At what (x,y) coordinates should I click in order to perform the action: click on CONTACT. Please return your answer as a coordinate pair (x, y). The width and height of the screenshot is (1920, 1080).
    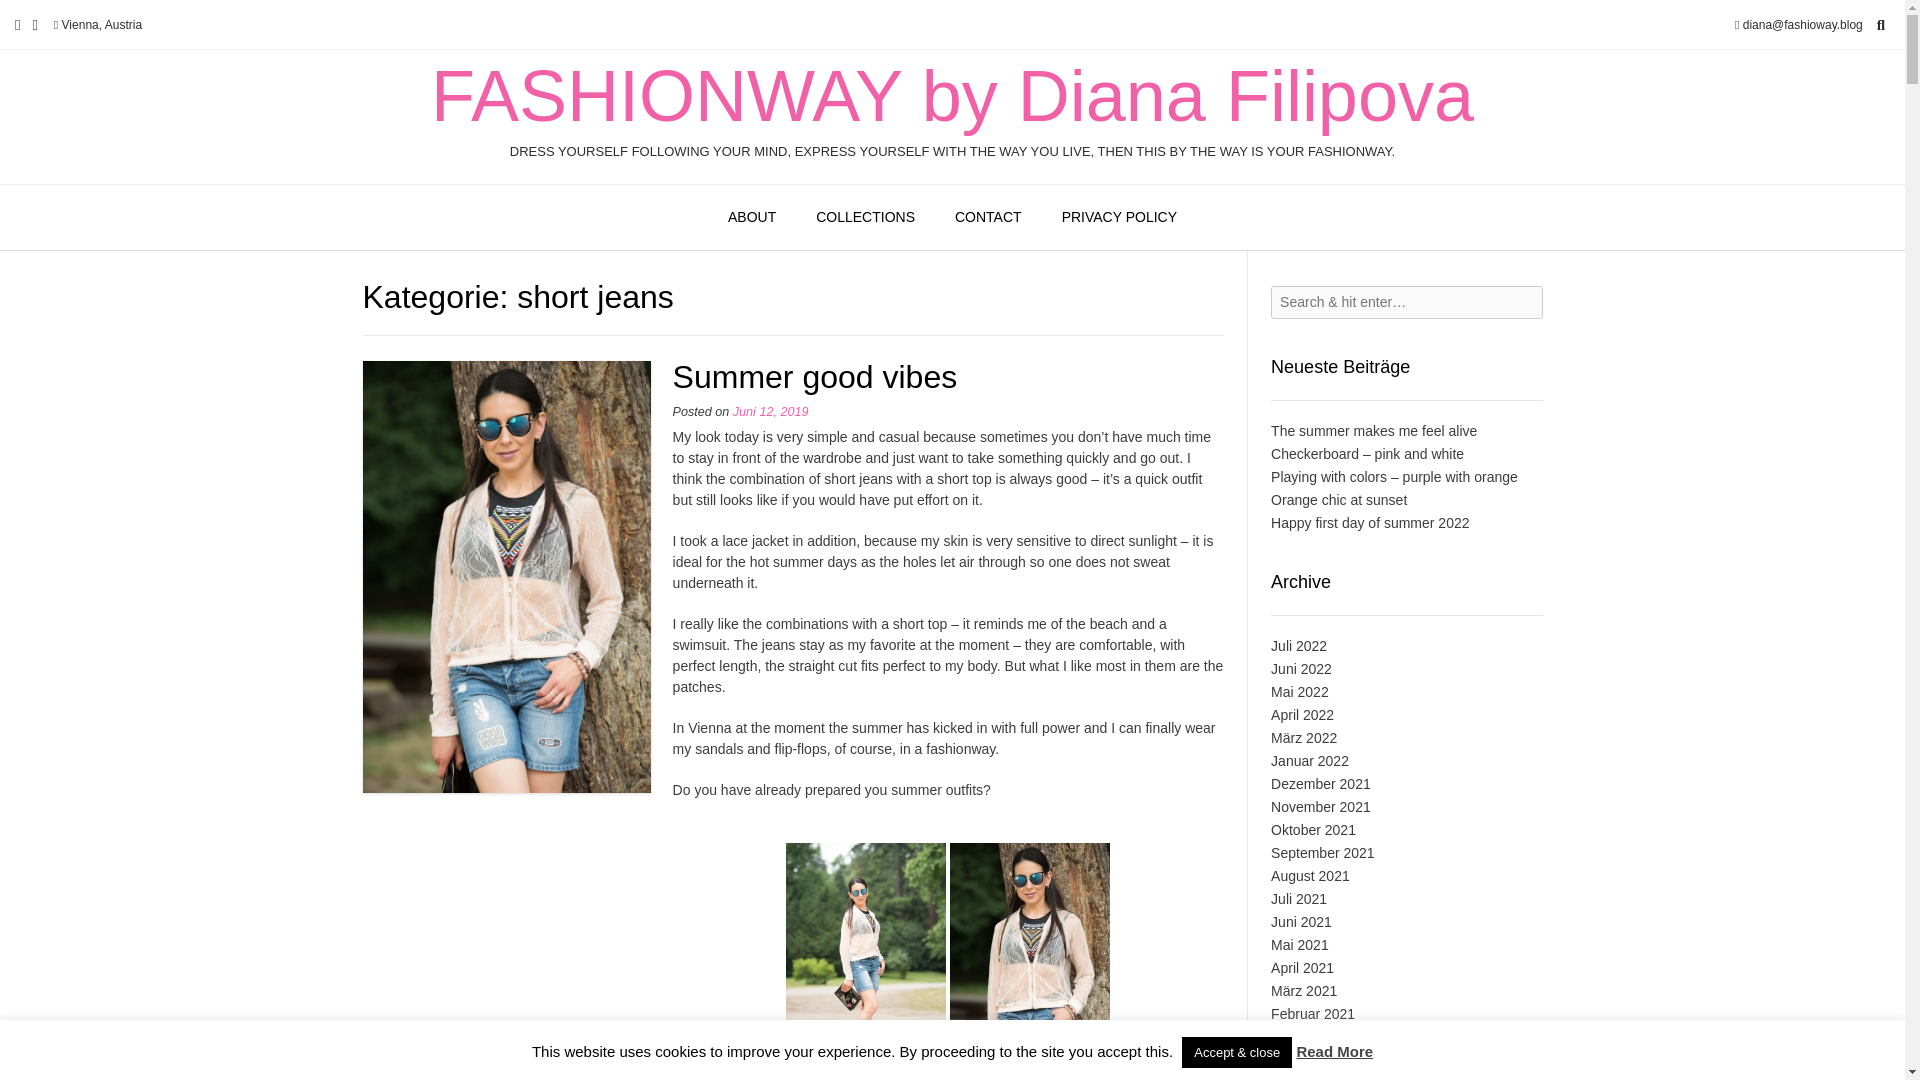
    Looking at the image, I should click on (988, 217).